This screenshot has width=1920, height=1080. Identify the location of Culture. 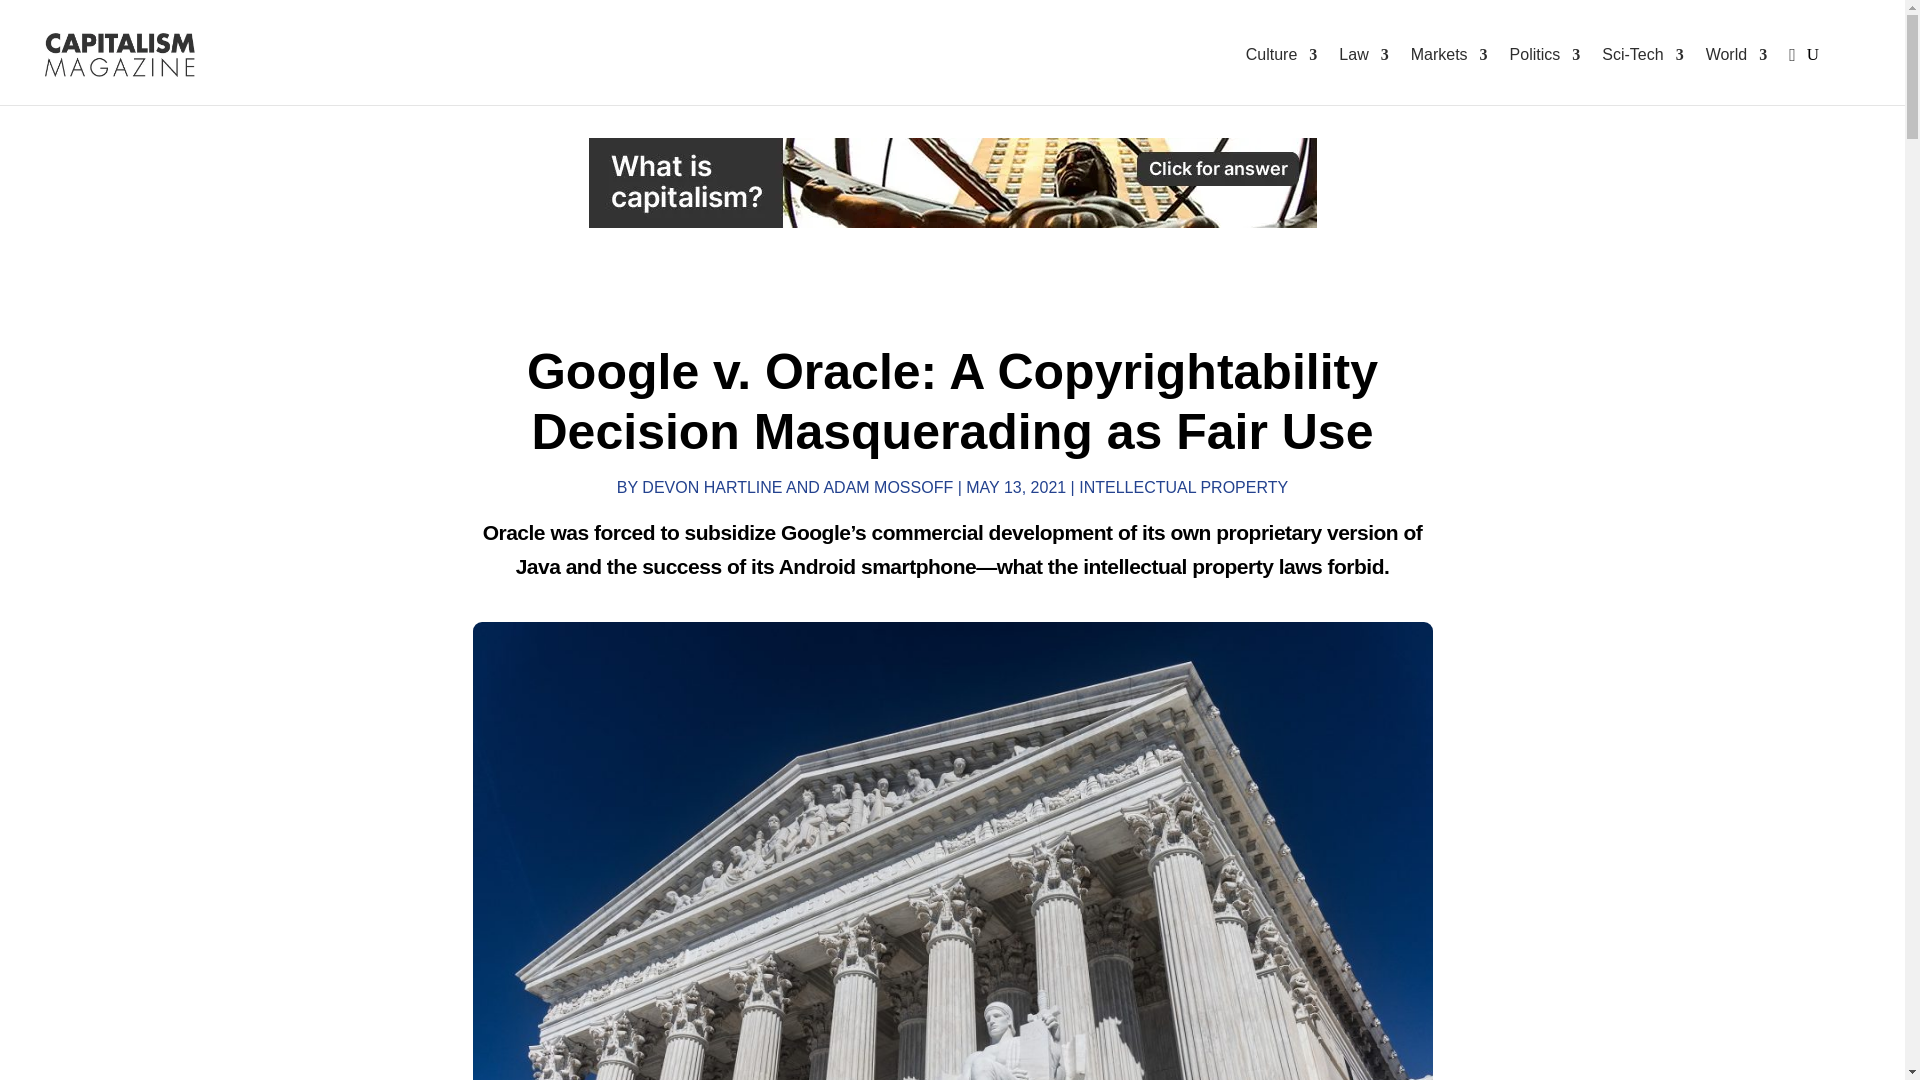
(1282, 55).